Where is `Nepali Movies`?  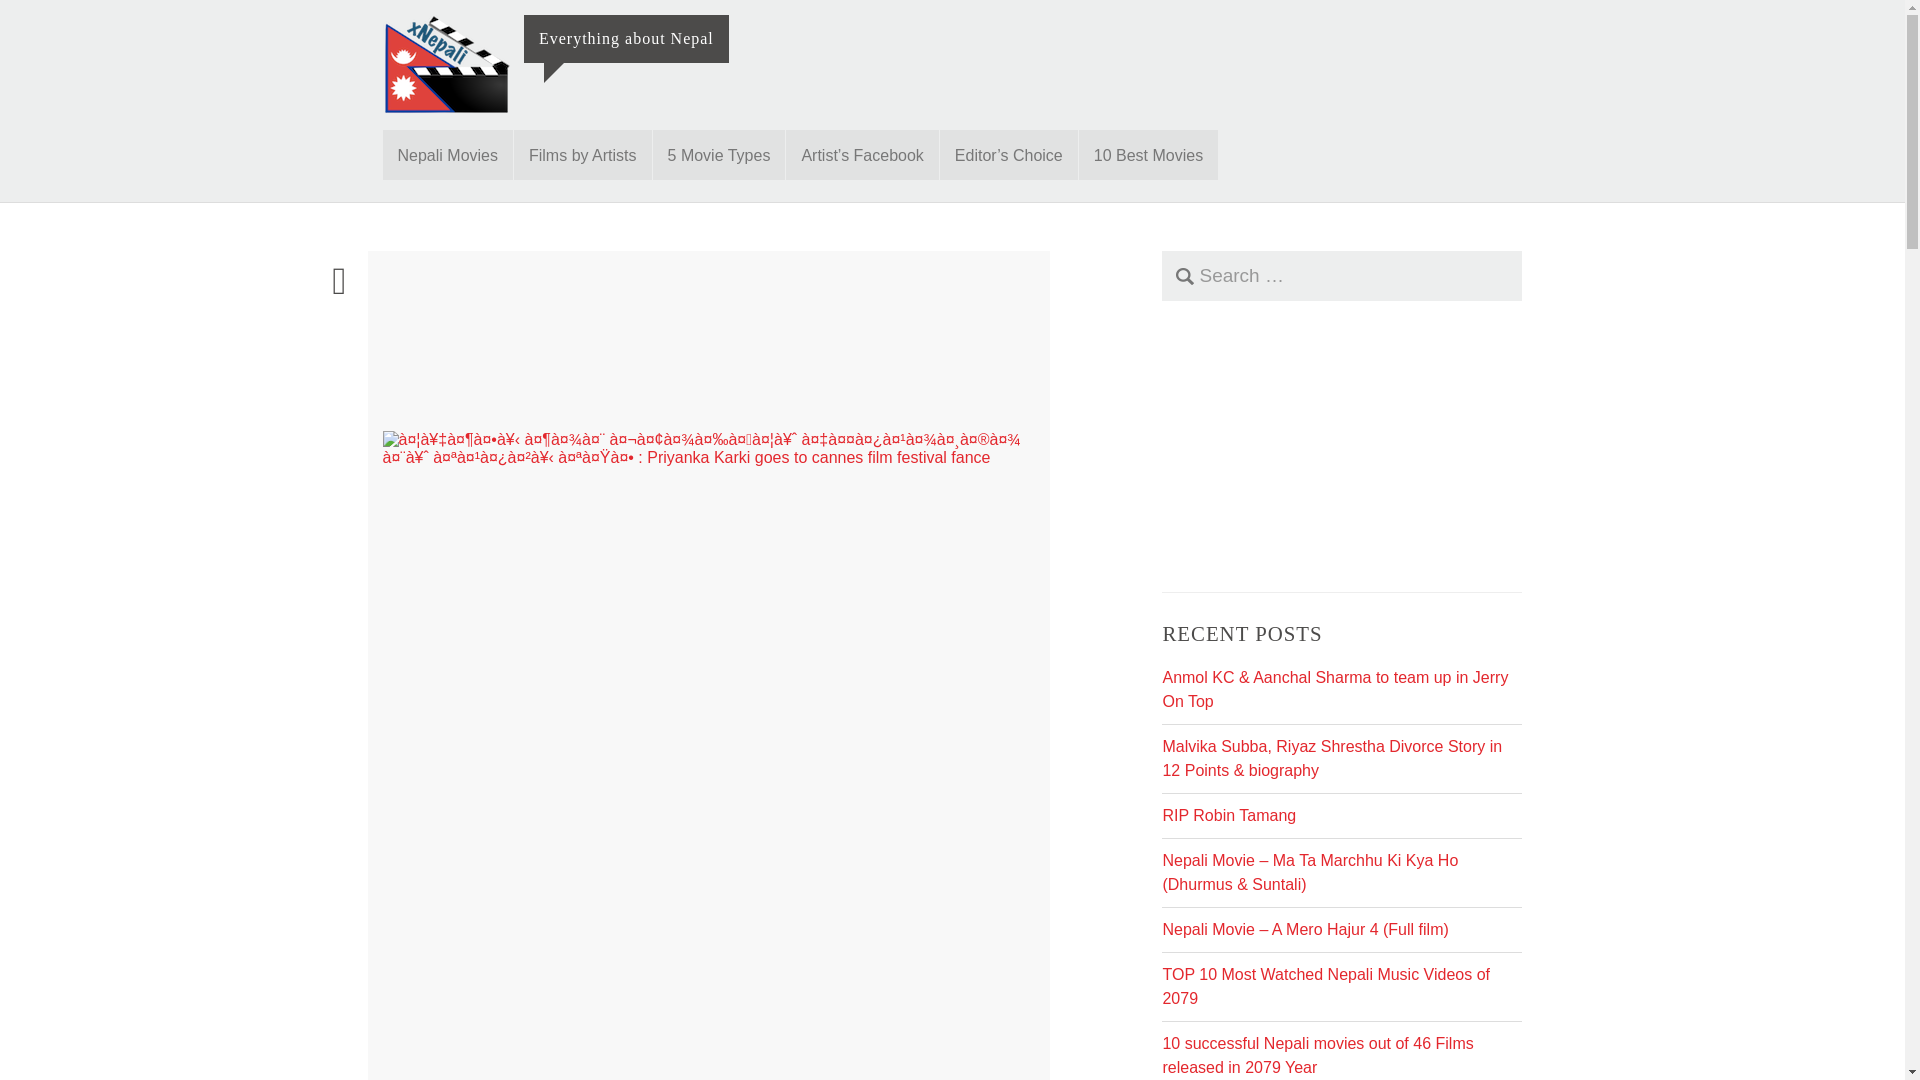 Nepali Movies is located at coordinates (447, 154).